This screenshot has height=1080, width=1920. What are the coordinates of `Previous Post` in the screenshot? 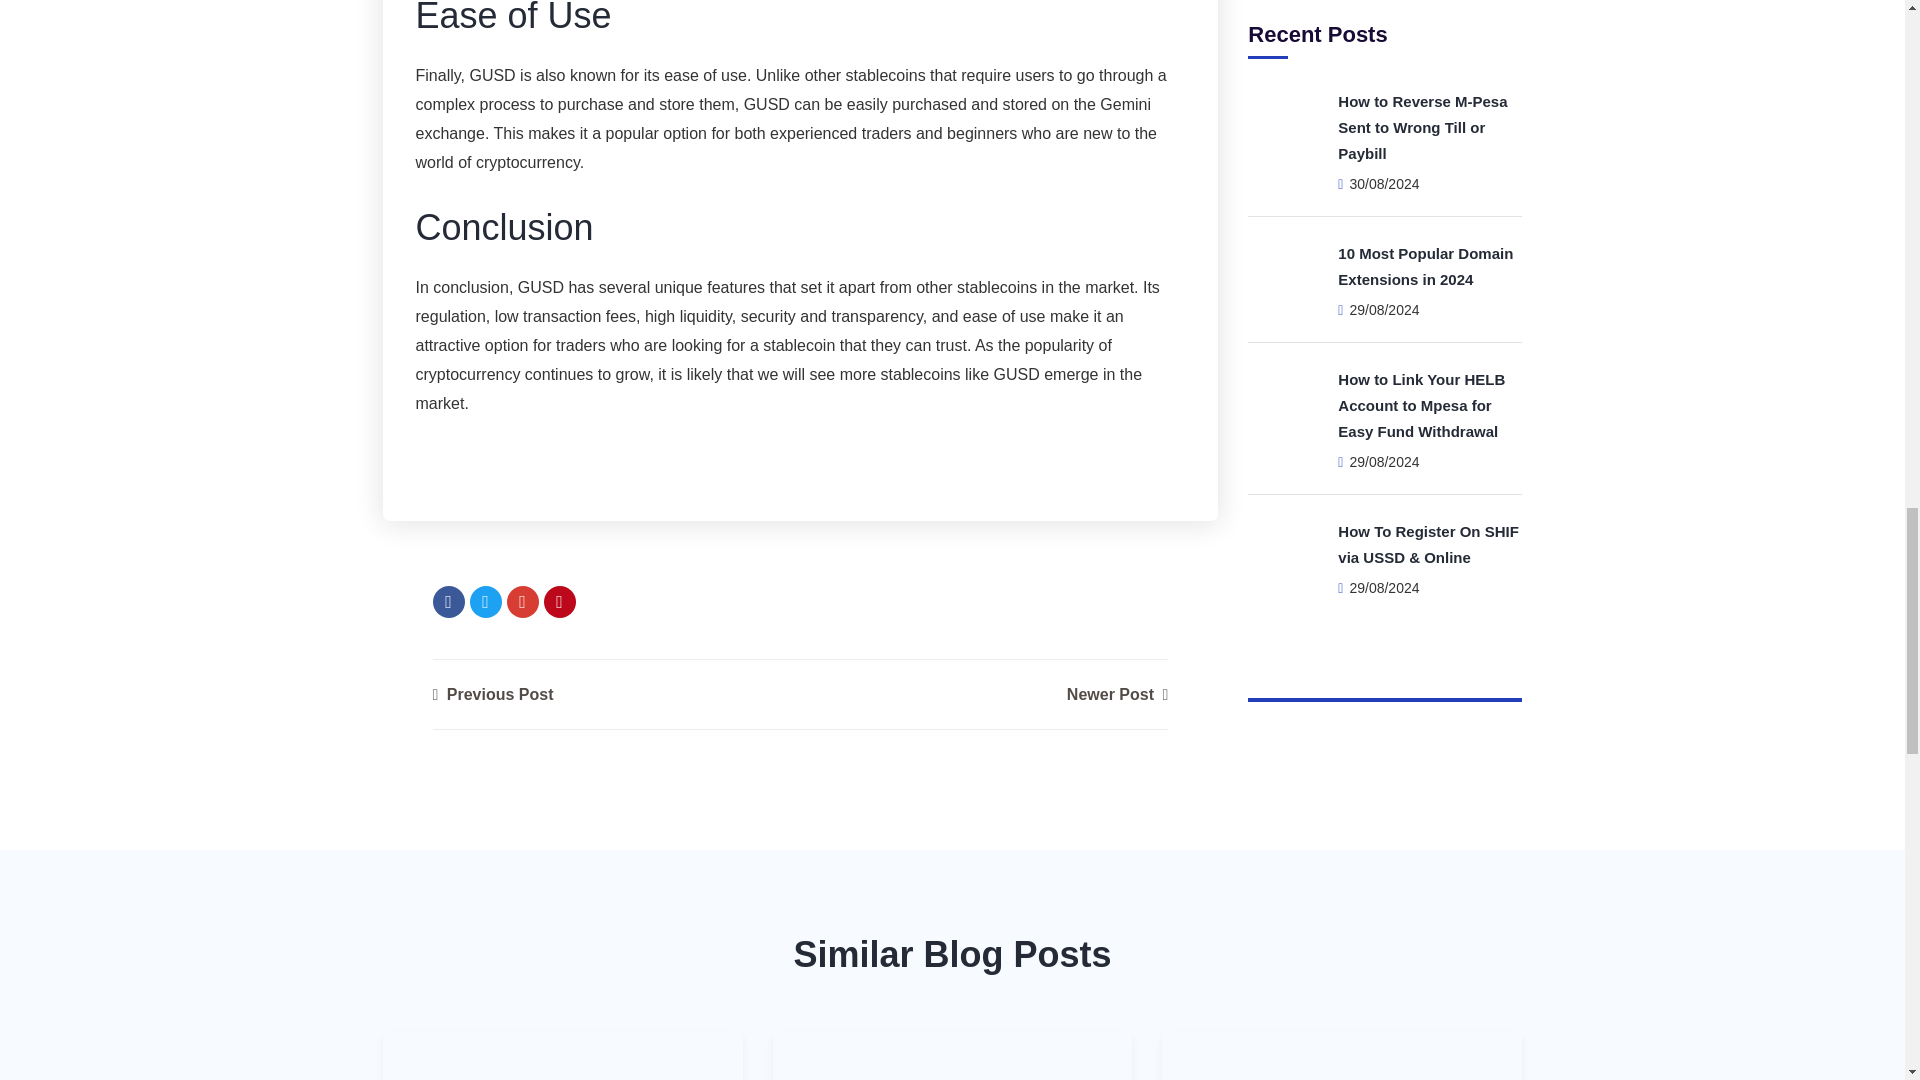 It's located at (492, 694).